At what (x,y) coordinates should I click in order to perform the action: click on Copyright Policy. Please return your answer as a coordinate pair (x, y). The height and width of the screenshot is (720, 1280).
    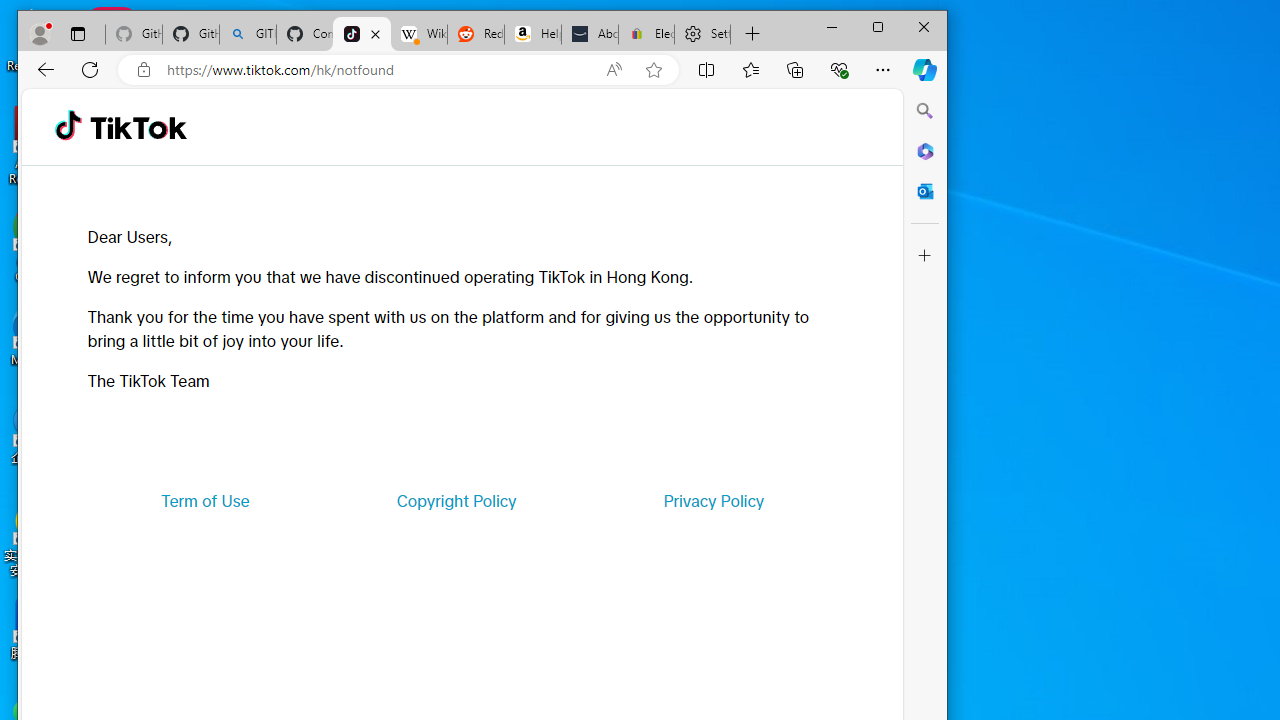
    Looking at the image, I should click on (456, 500).